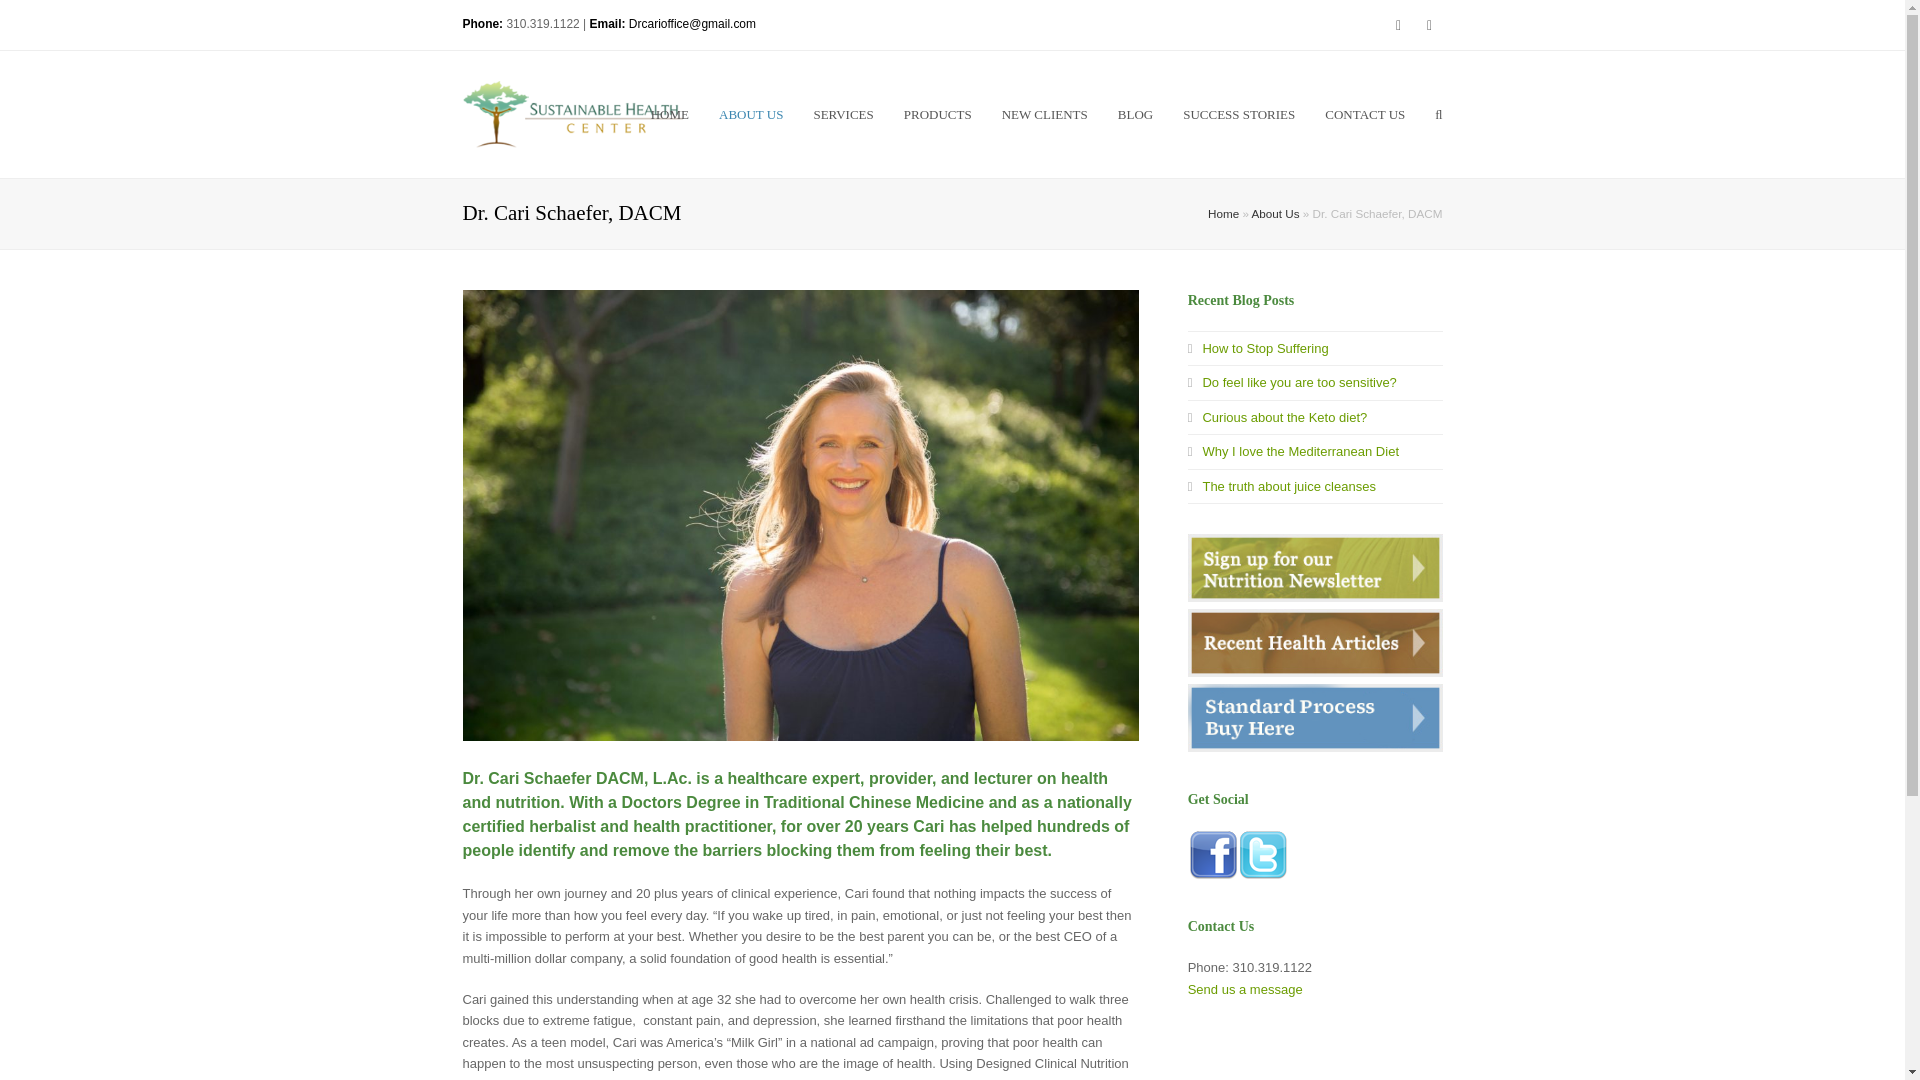 The image size is (1920, 1080). What do you see at coordinates (1238, 114) in the screenshot?
I see `SUCCESS STORIES` at bounding box center [1238, 114].